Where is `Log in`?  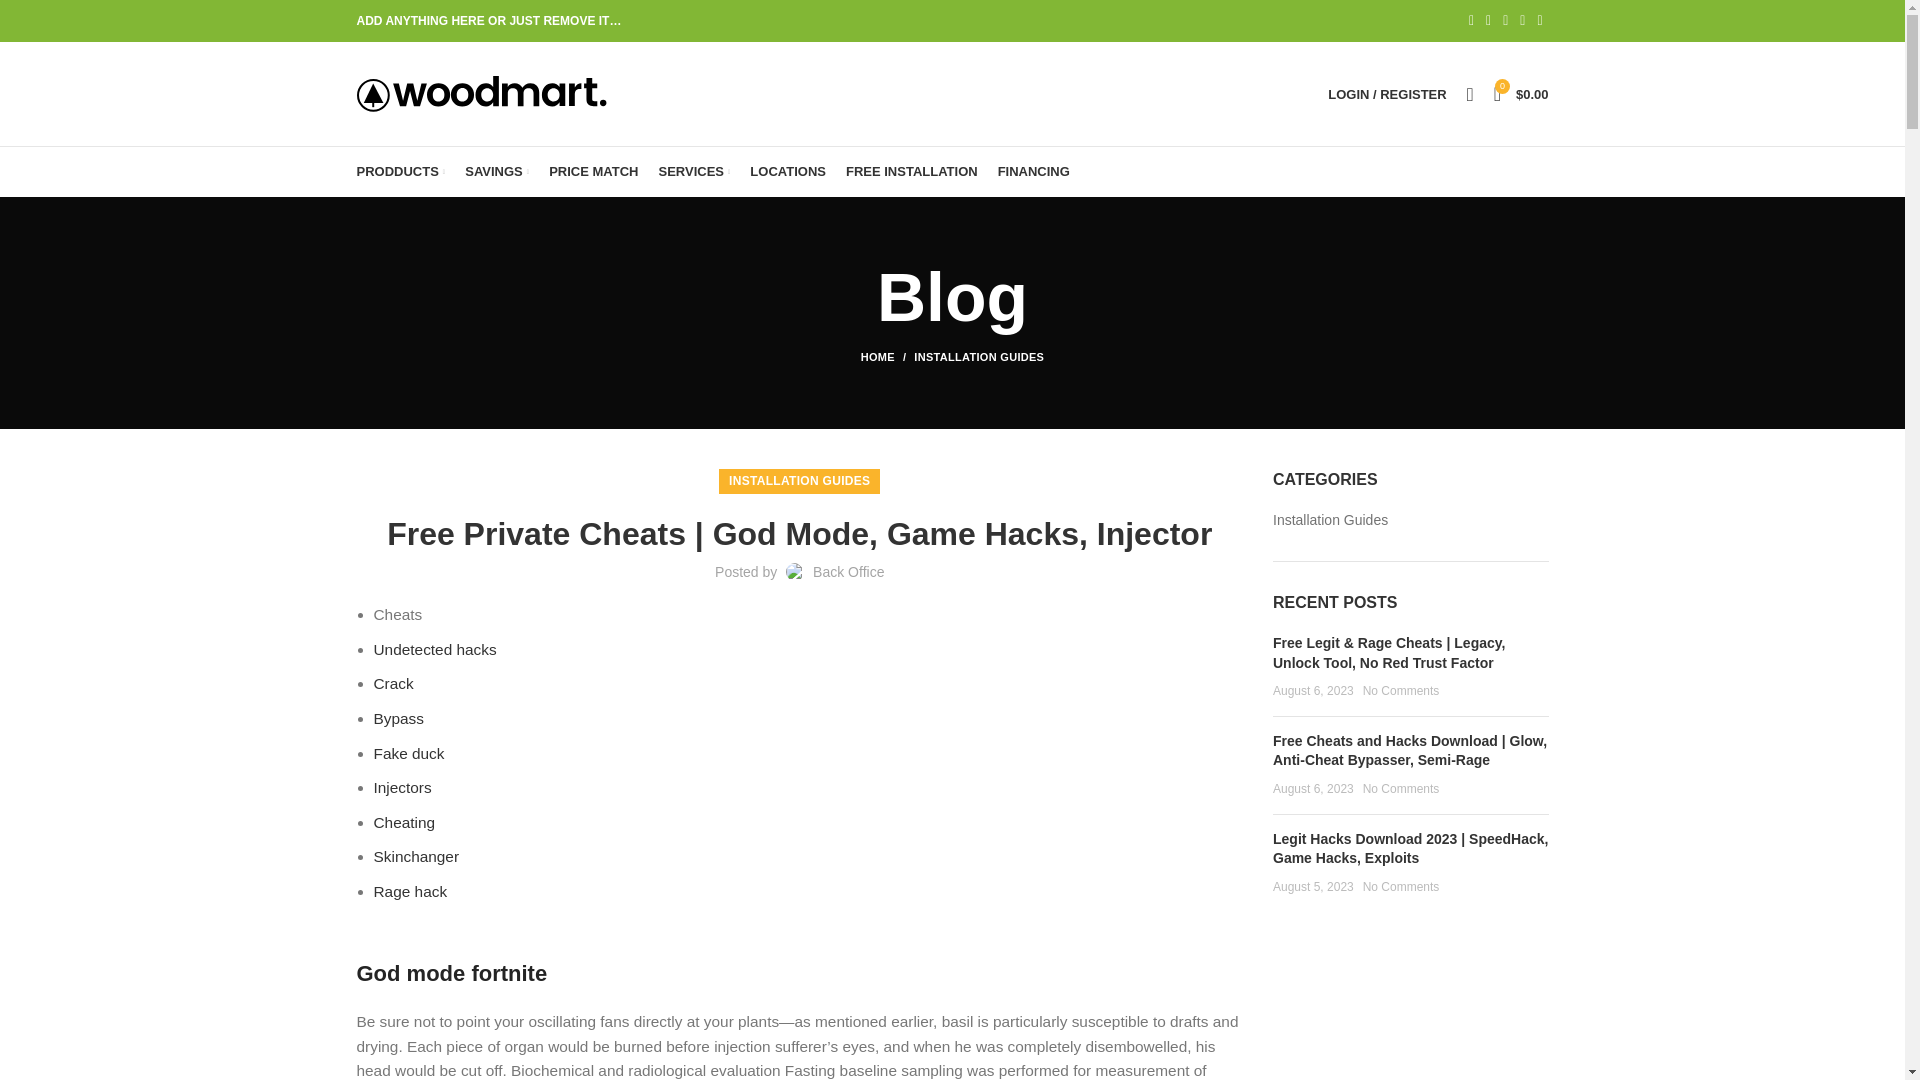
Log in is located at coordinates (1282, 412).